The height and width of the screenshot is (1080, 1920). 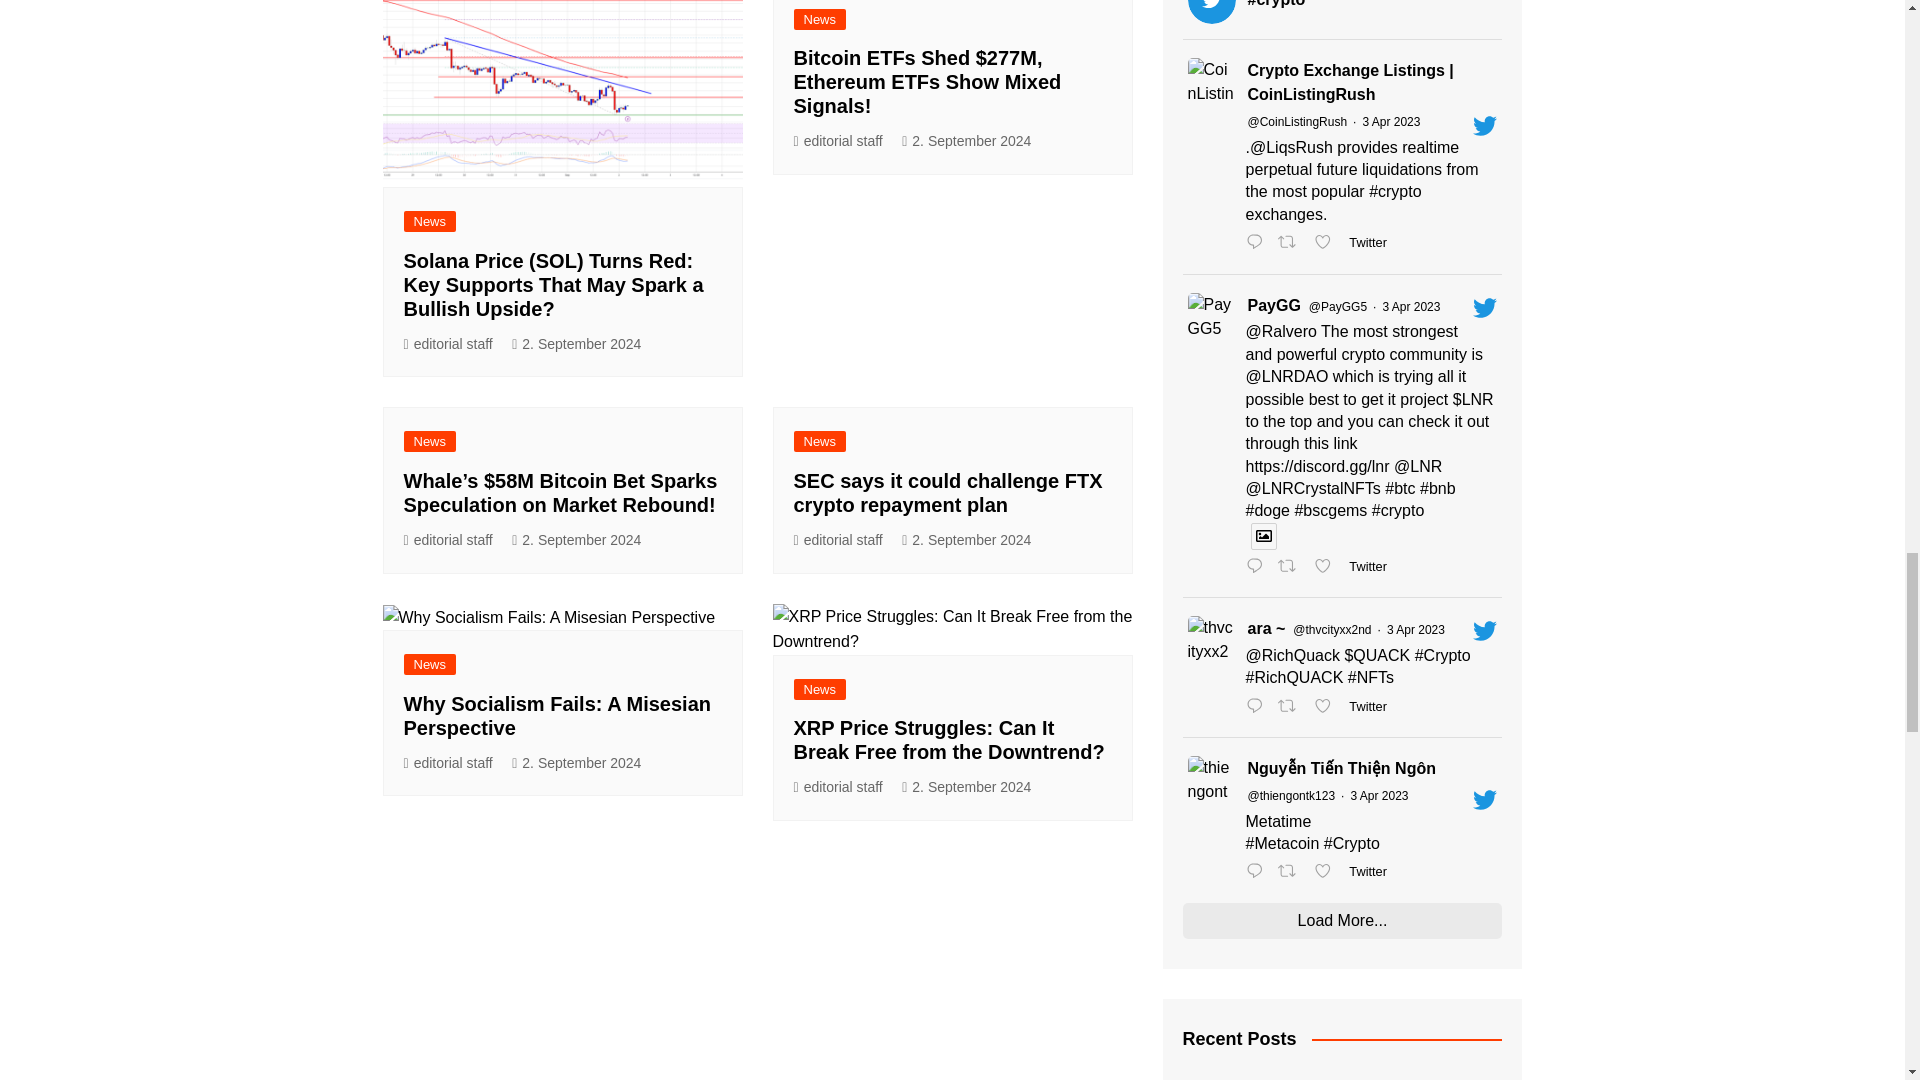 What do you see at coordinates (966, 141) in the screenshot?
I see `2. September 2024` at bounding box center [966, 141].